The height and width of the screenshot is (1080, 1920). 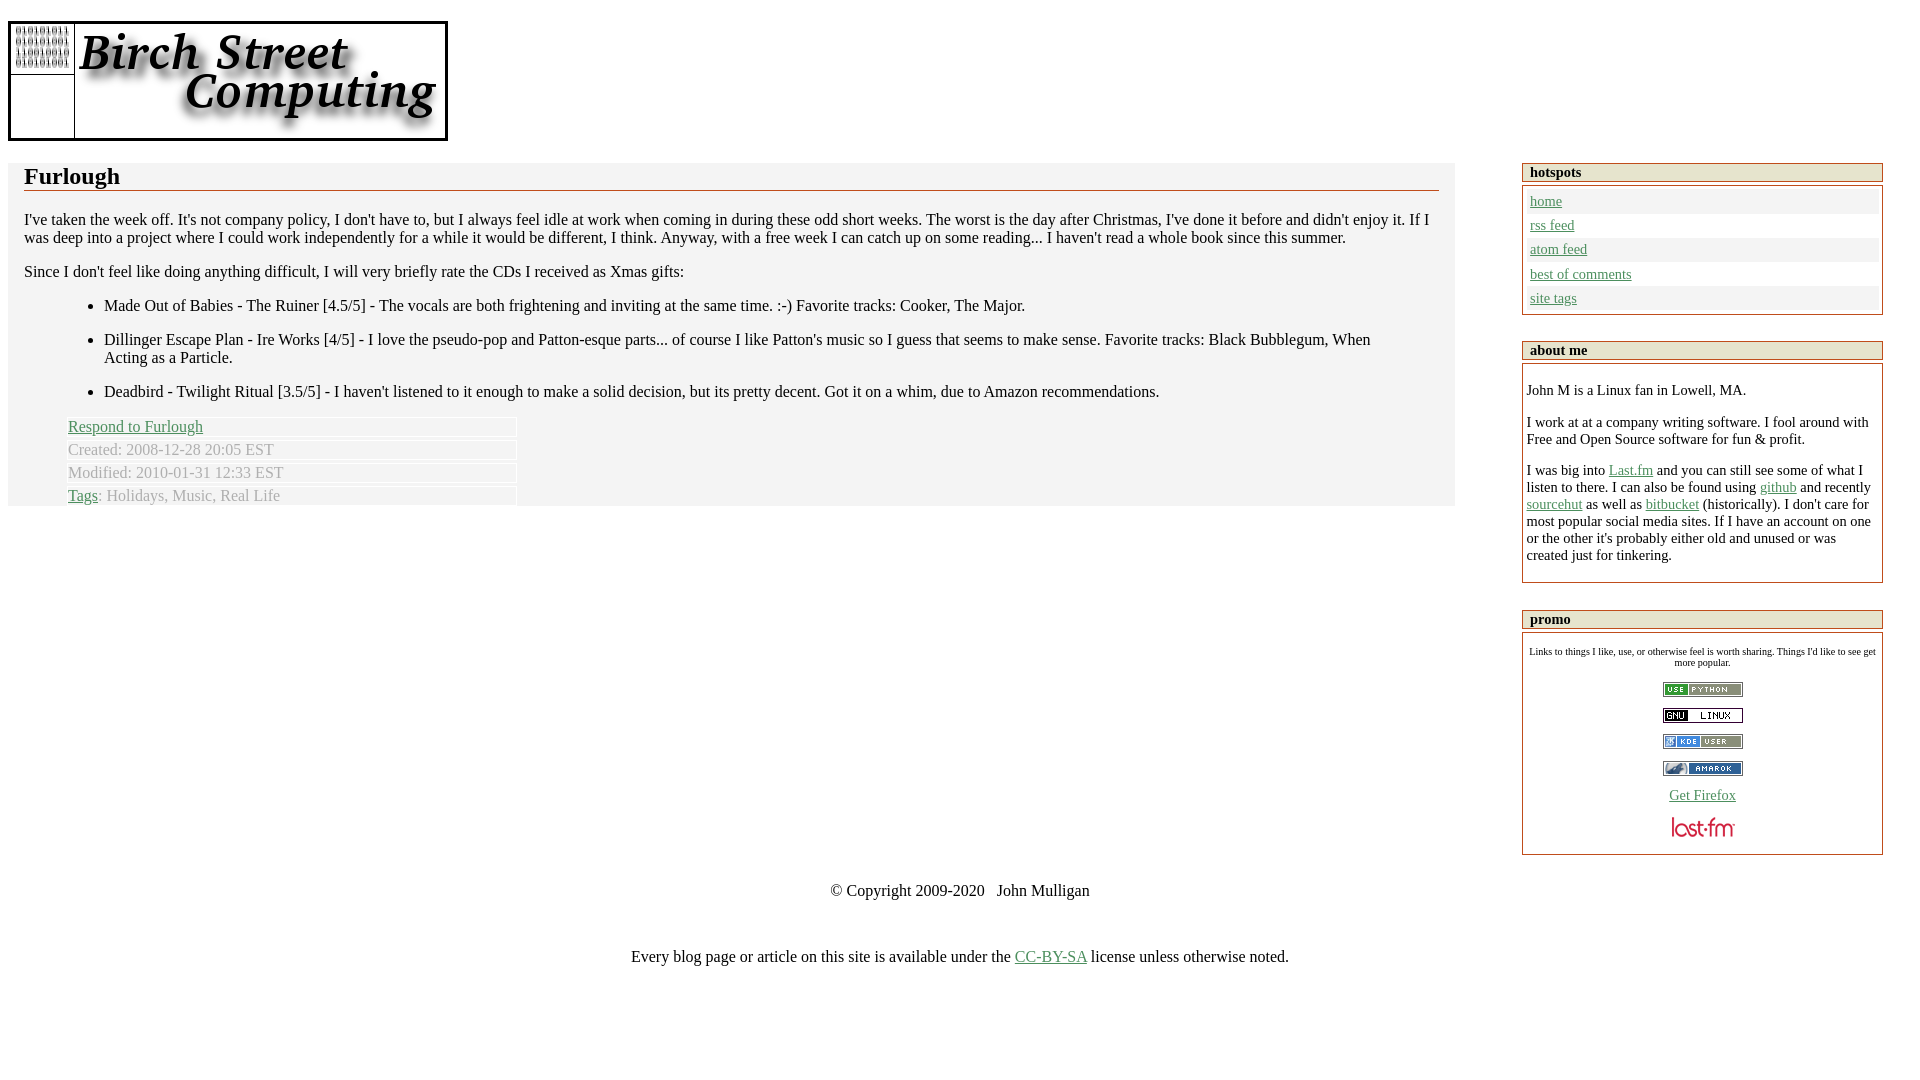 What do you see at coordinates (1672, 503) in the screenshot?
I see `bitbucket` at bounding box center [1672, 503].